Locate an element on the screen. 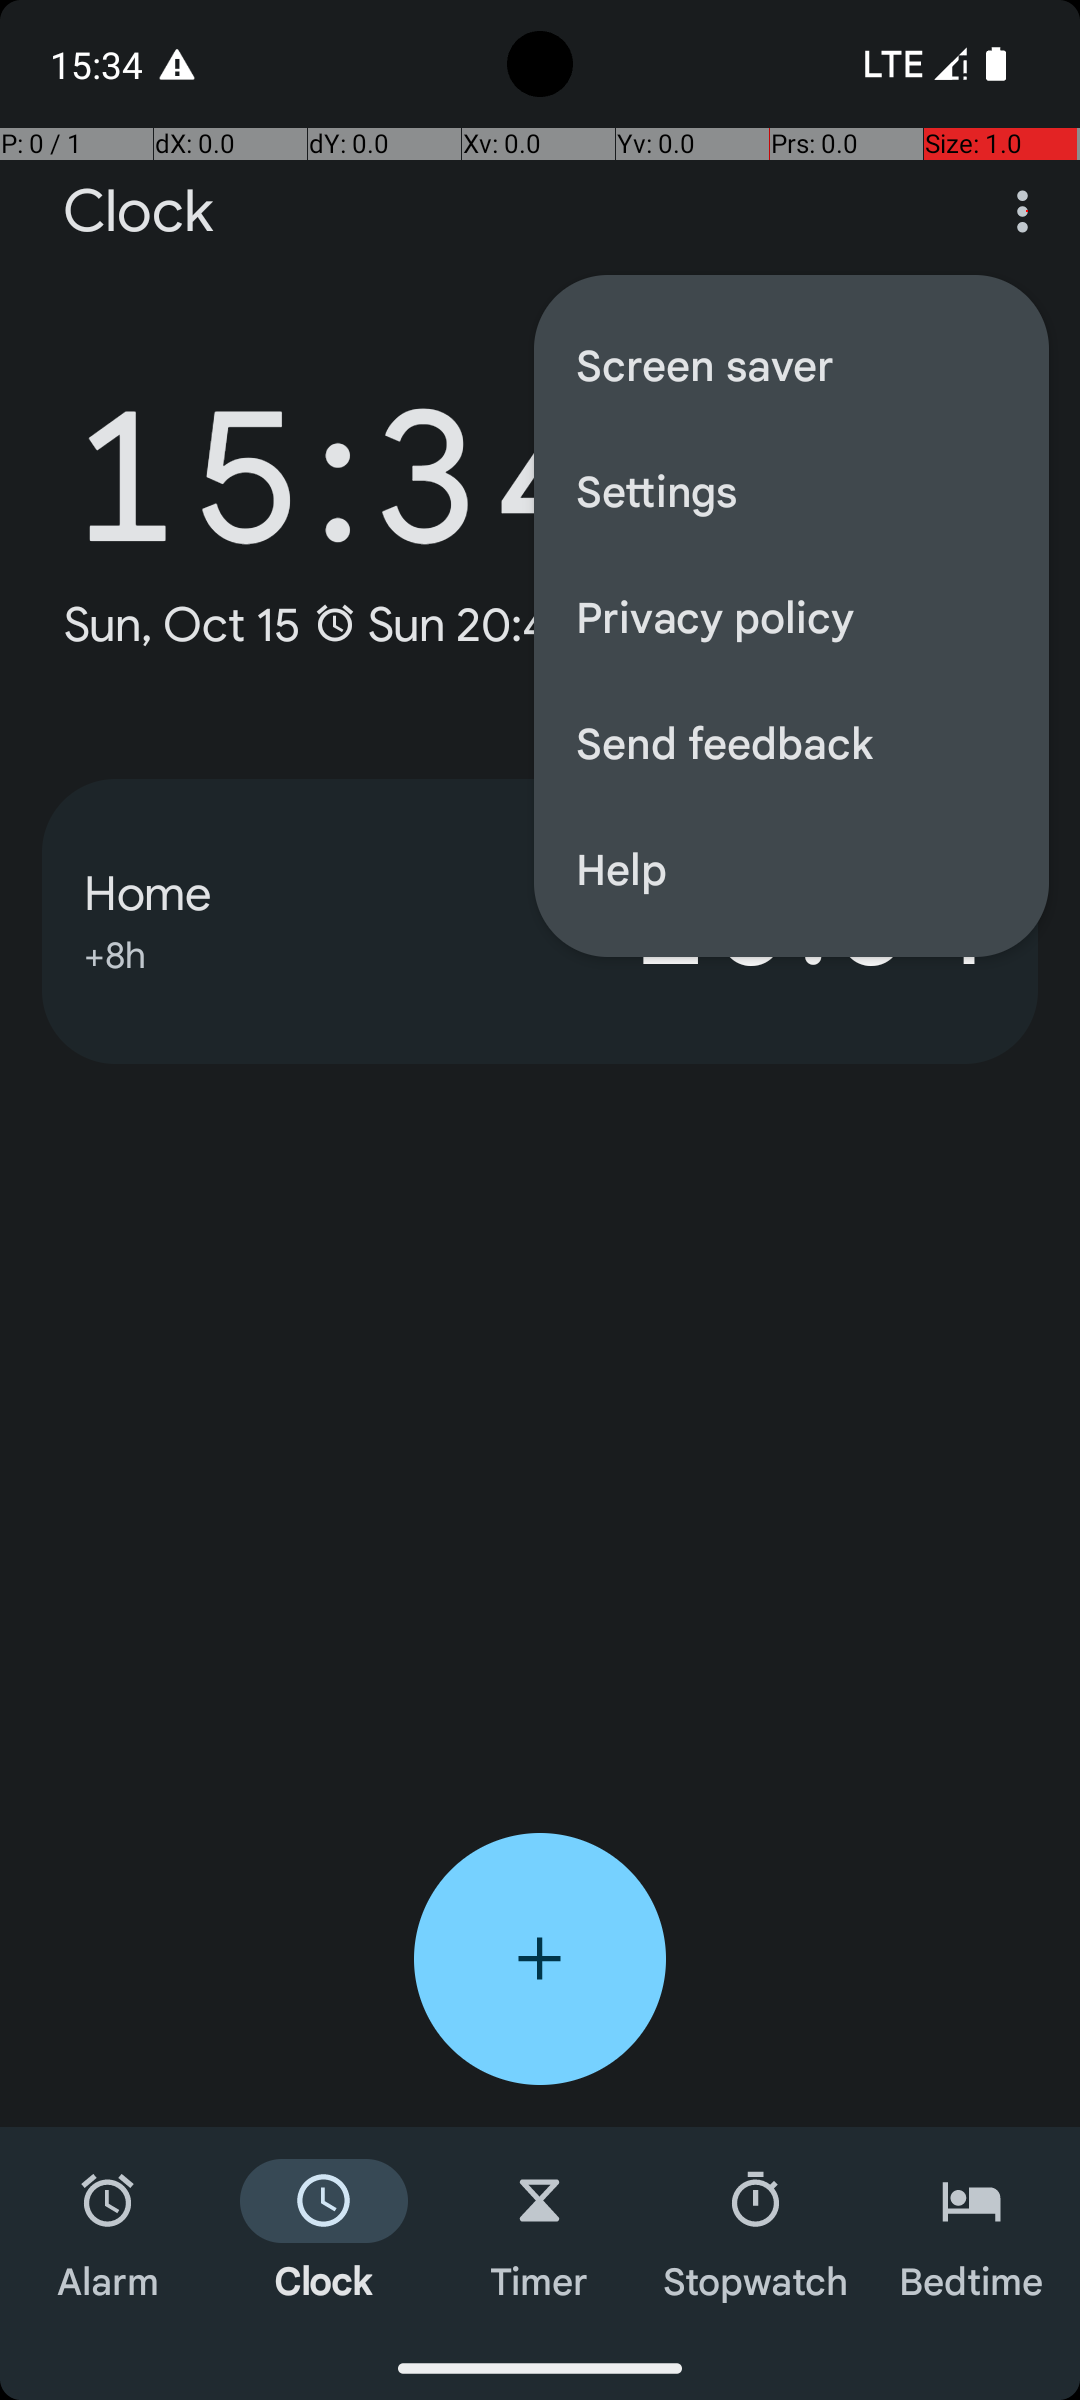 Image resolution: width=1080 pixels, height=2400 pixels. Privacy policy is located at coordinates (792, 616).